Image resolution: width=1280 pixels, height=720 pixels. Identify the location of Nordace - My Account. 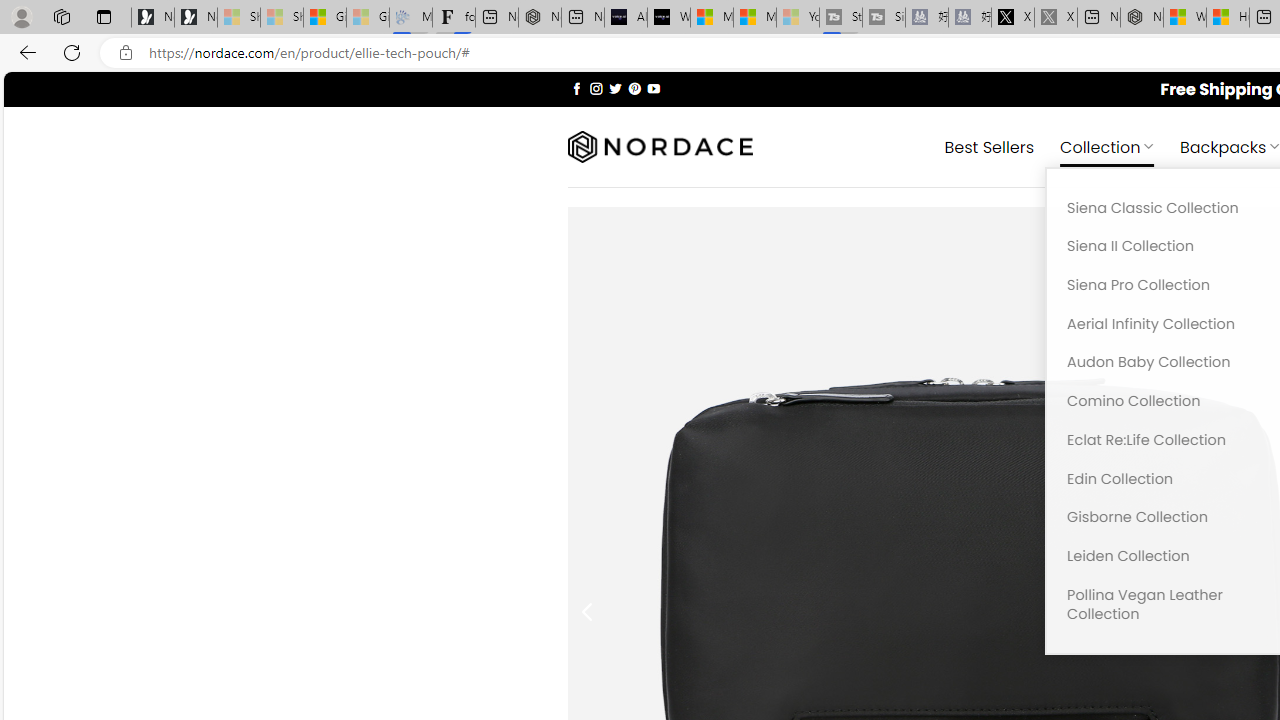
(1142, 18).